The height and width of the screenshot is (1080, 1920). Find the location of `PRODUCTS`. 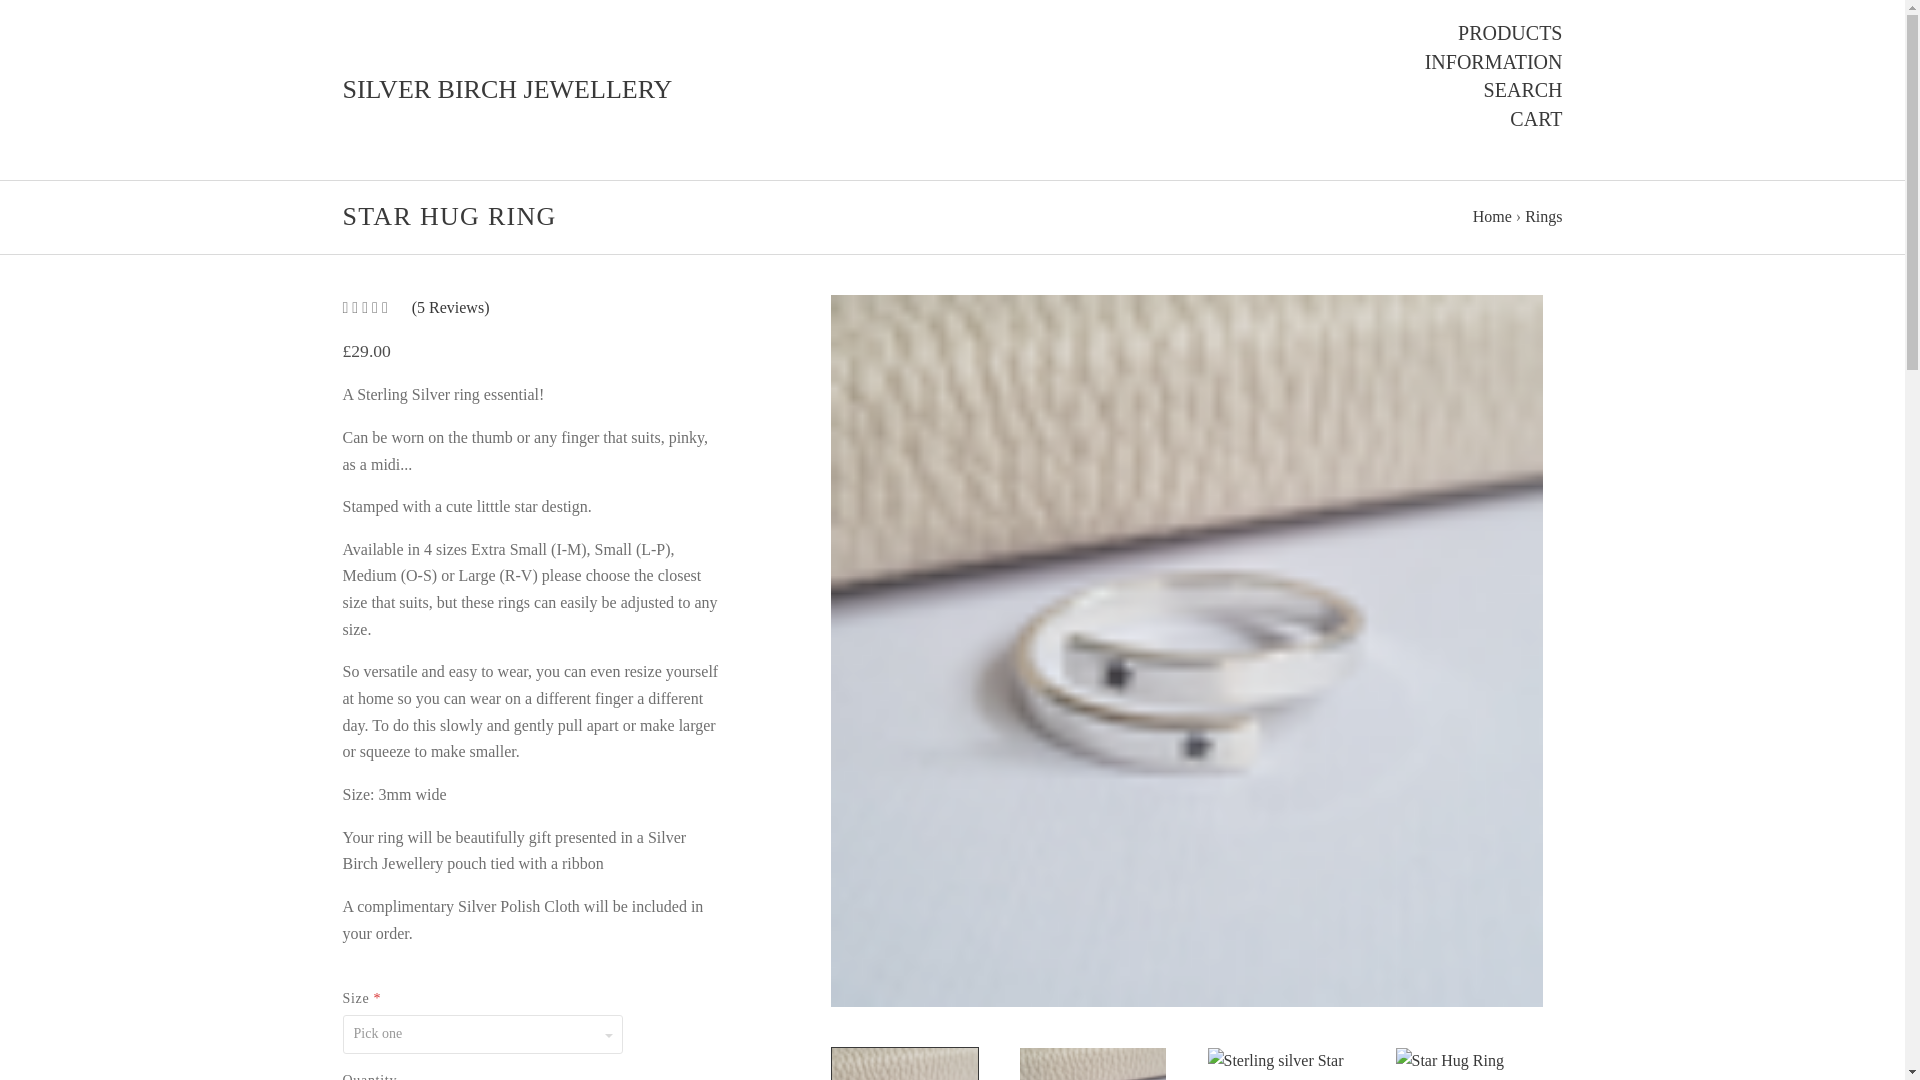

PRODUCTS is located at coordinates (1510, 33).